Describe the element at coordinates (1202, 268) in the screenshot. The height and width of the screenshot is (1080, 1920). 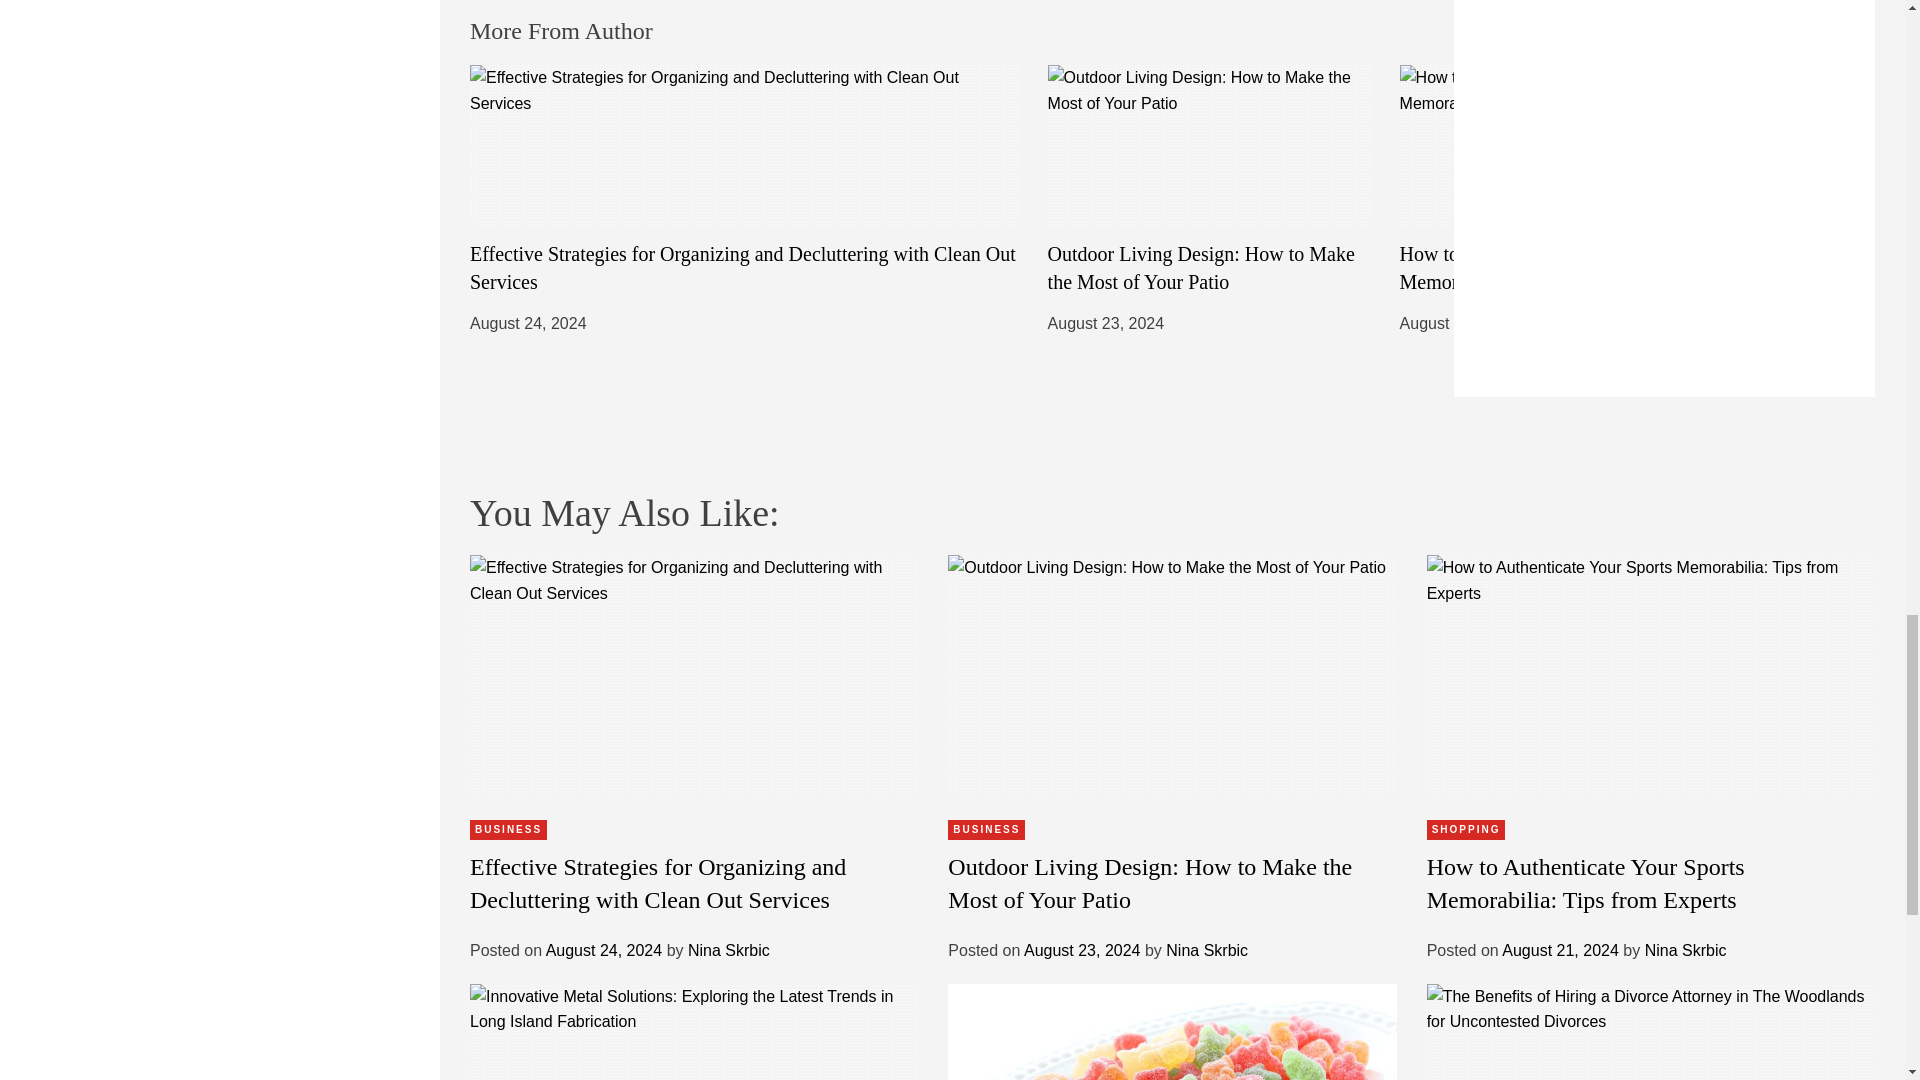
I see `Outdoor Living Design: How to Make the Most of Your Patio` at that location.